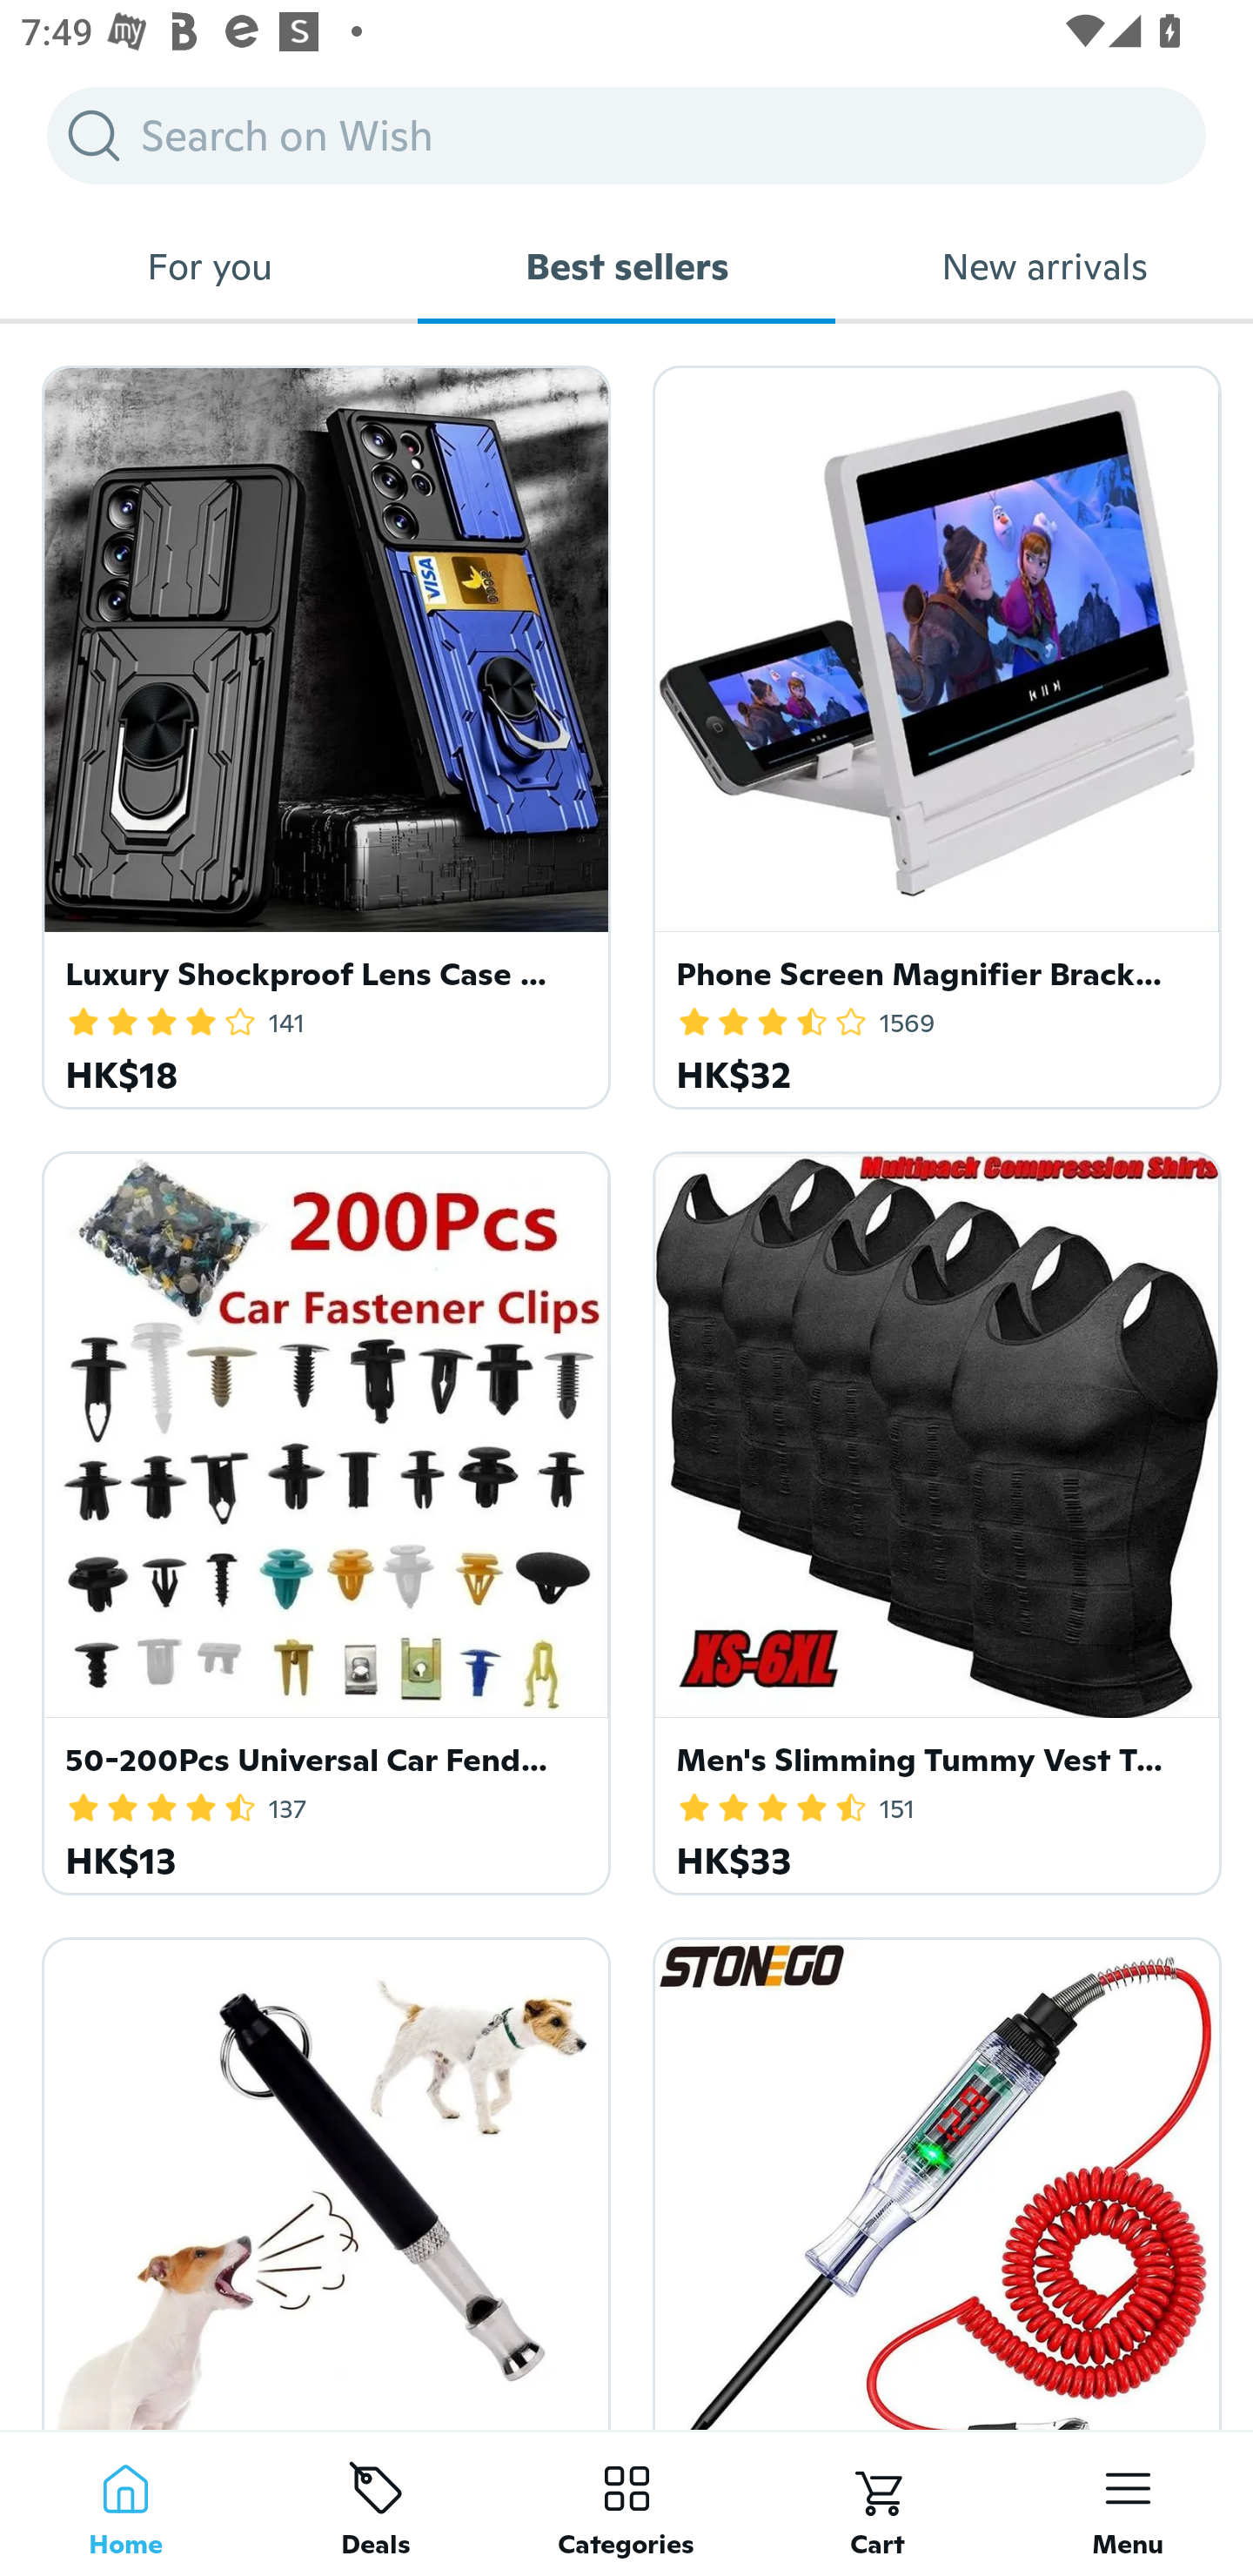  What do you see at coordinates (877, 2503) in the screenshot?
I see `Cart` at bounding box center [877, 2503].